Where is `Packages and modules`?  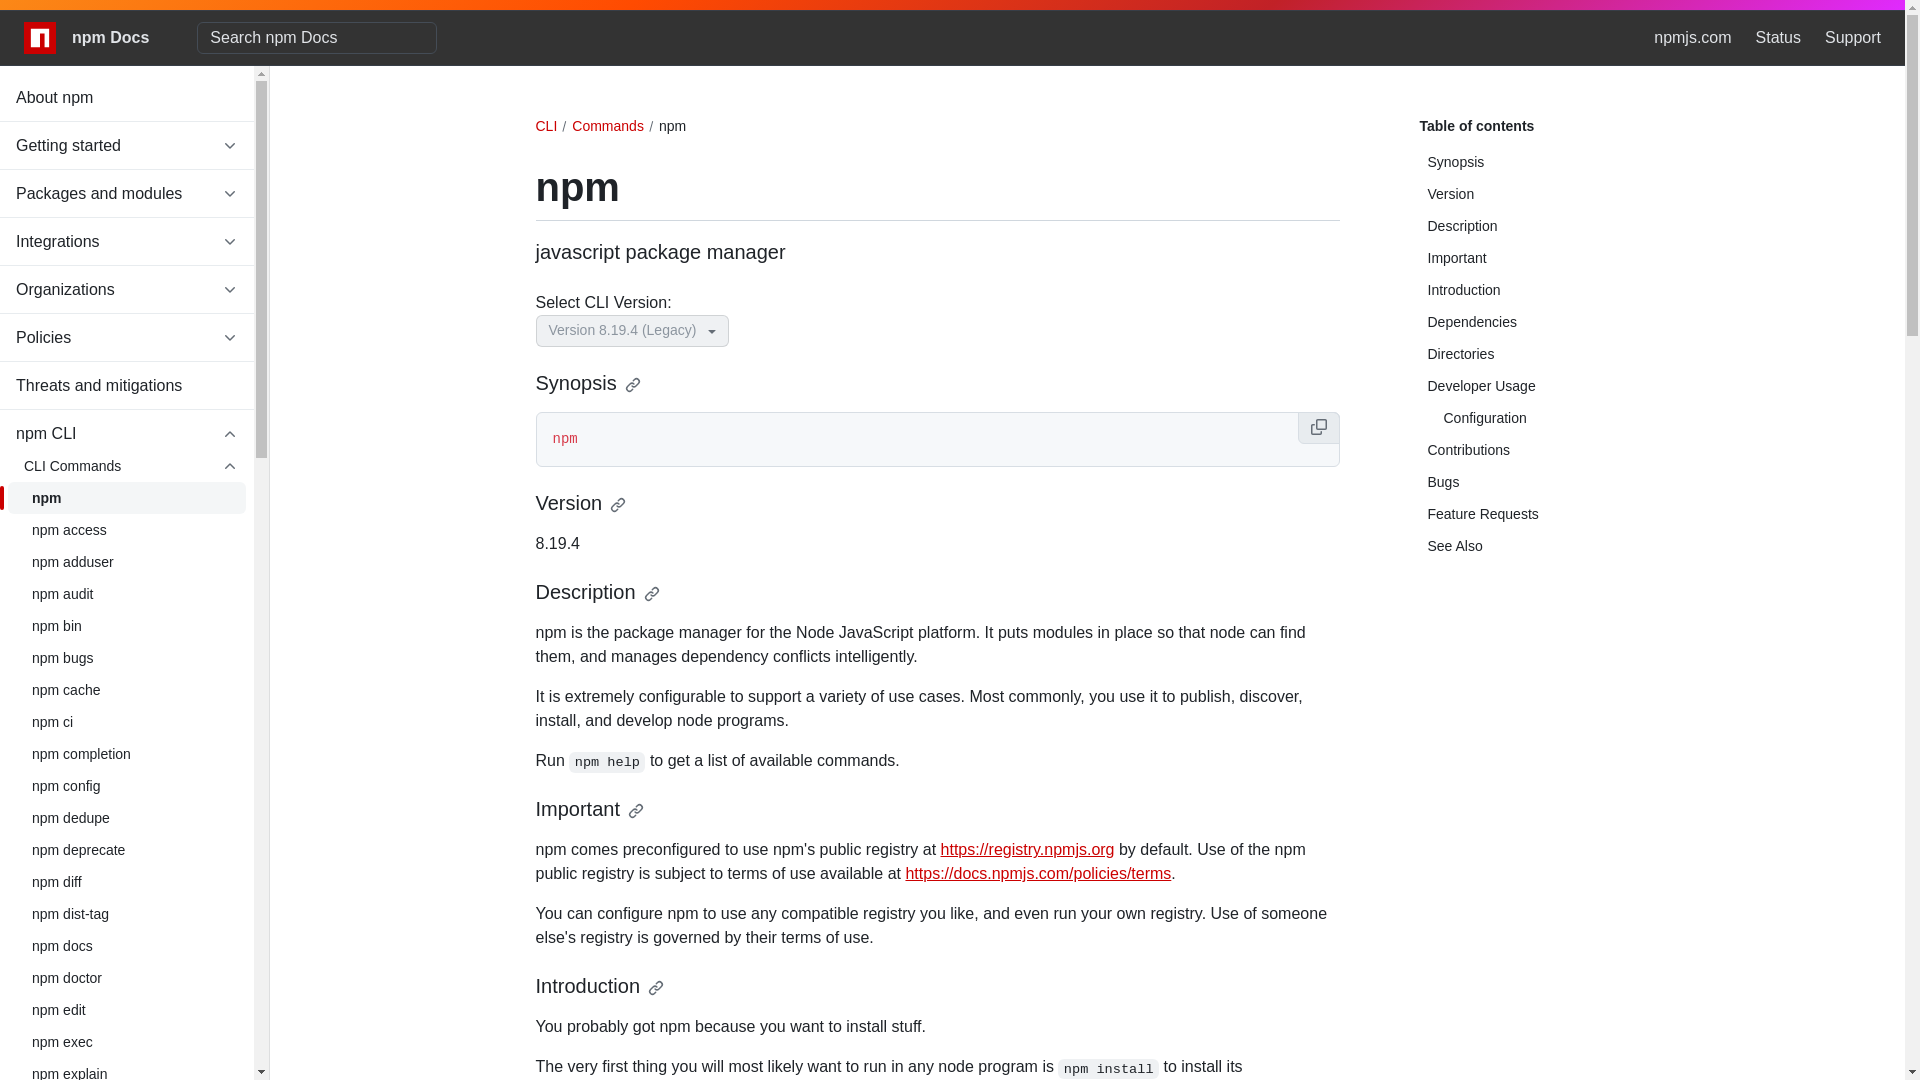 Packages and modules is located at coordinates (126, 194).